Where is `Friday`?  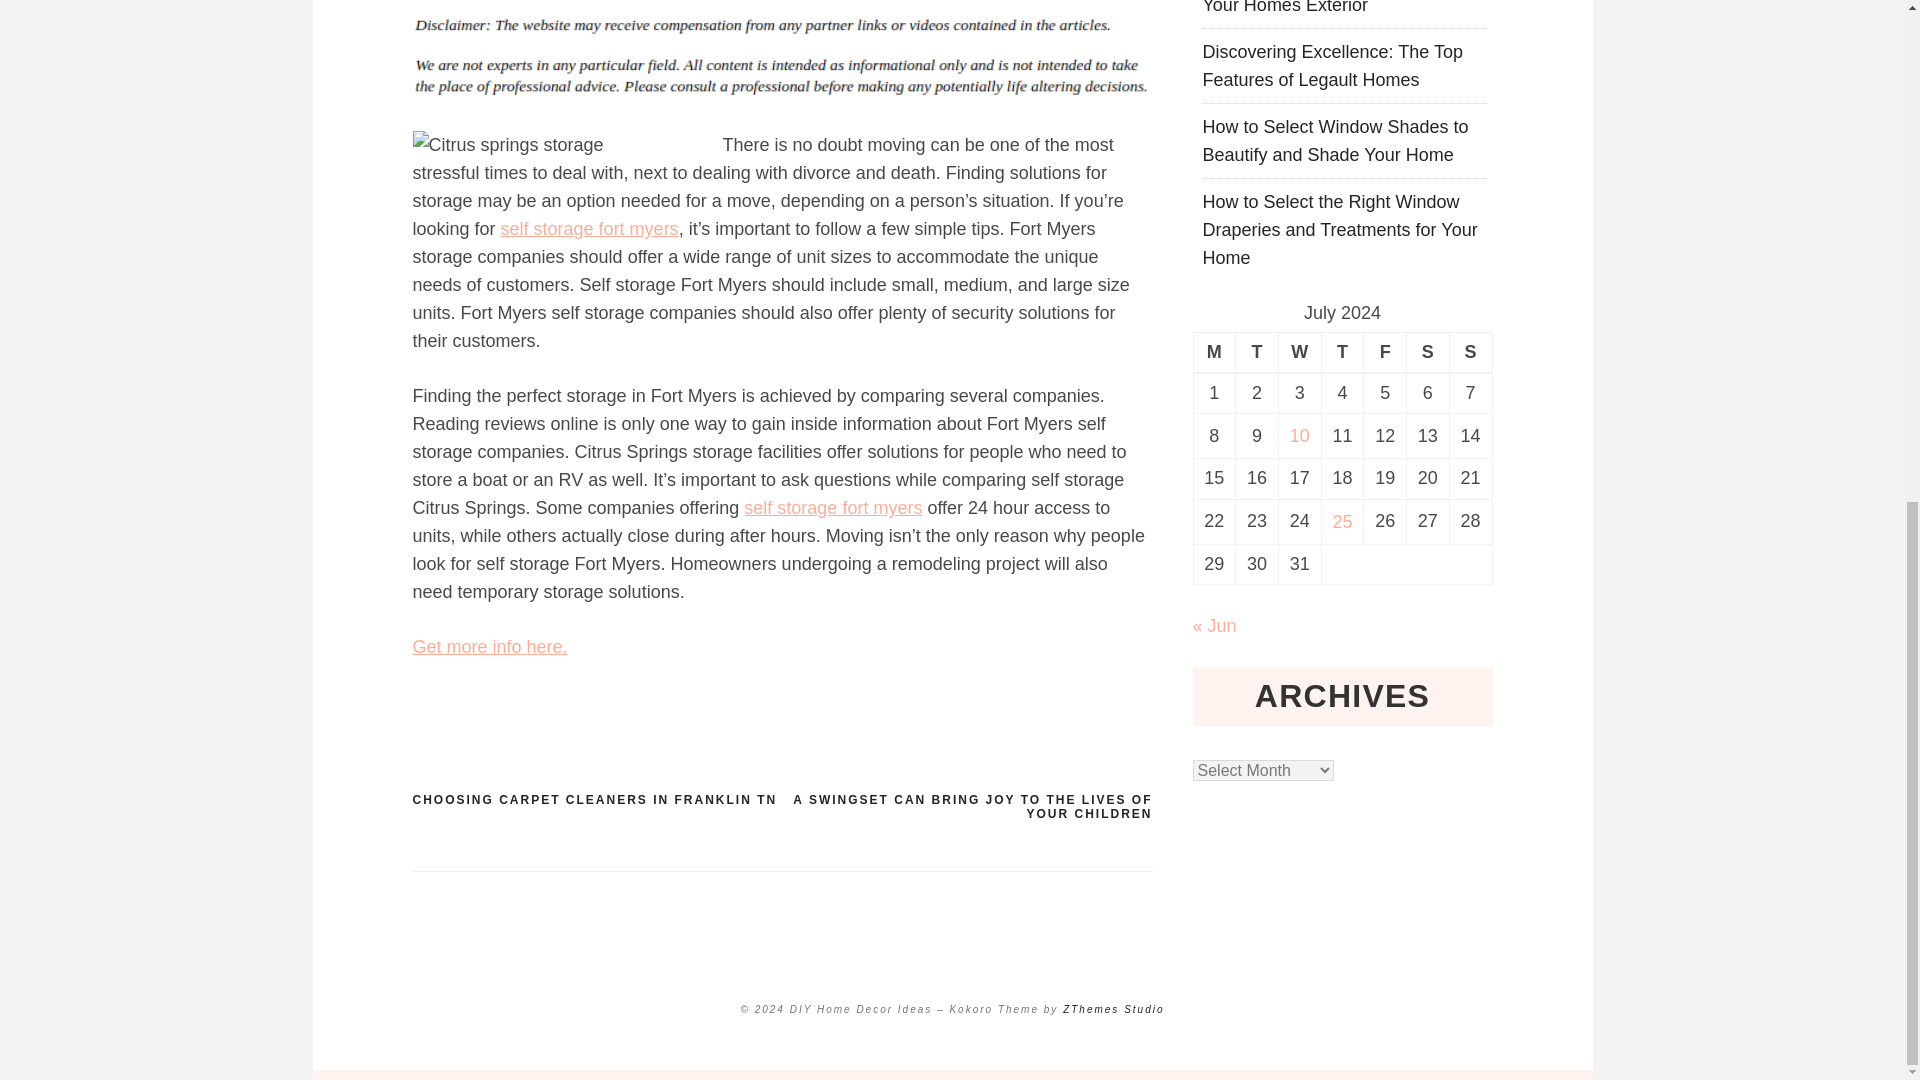 Friday is located at coordinates (1385, 352).